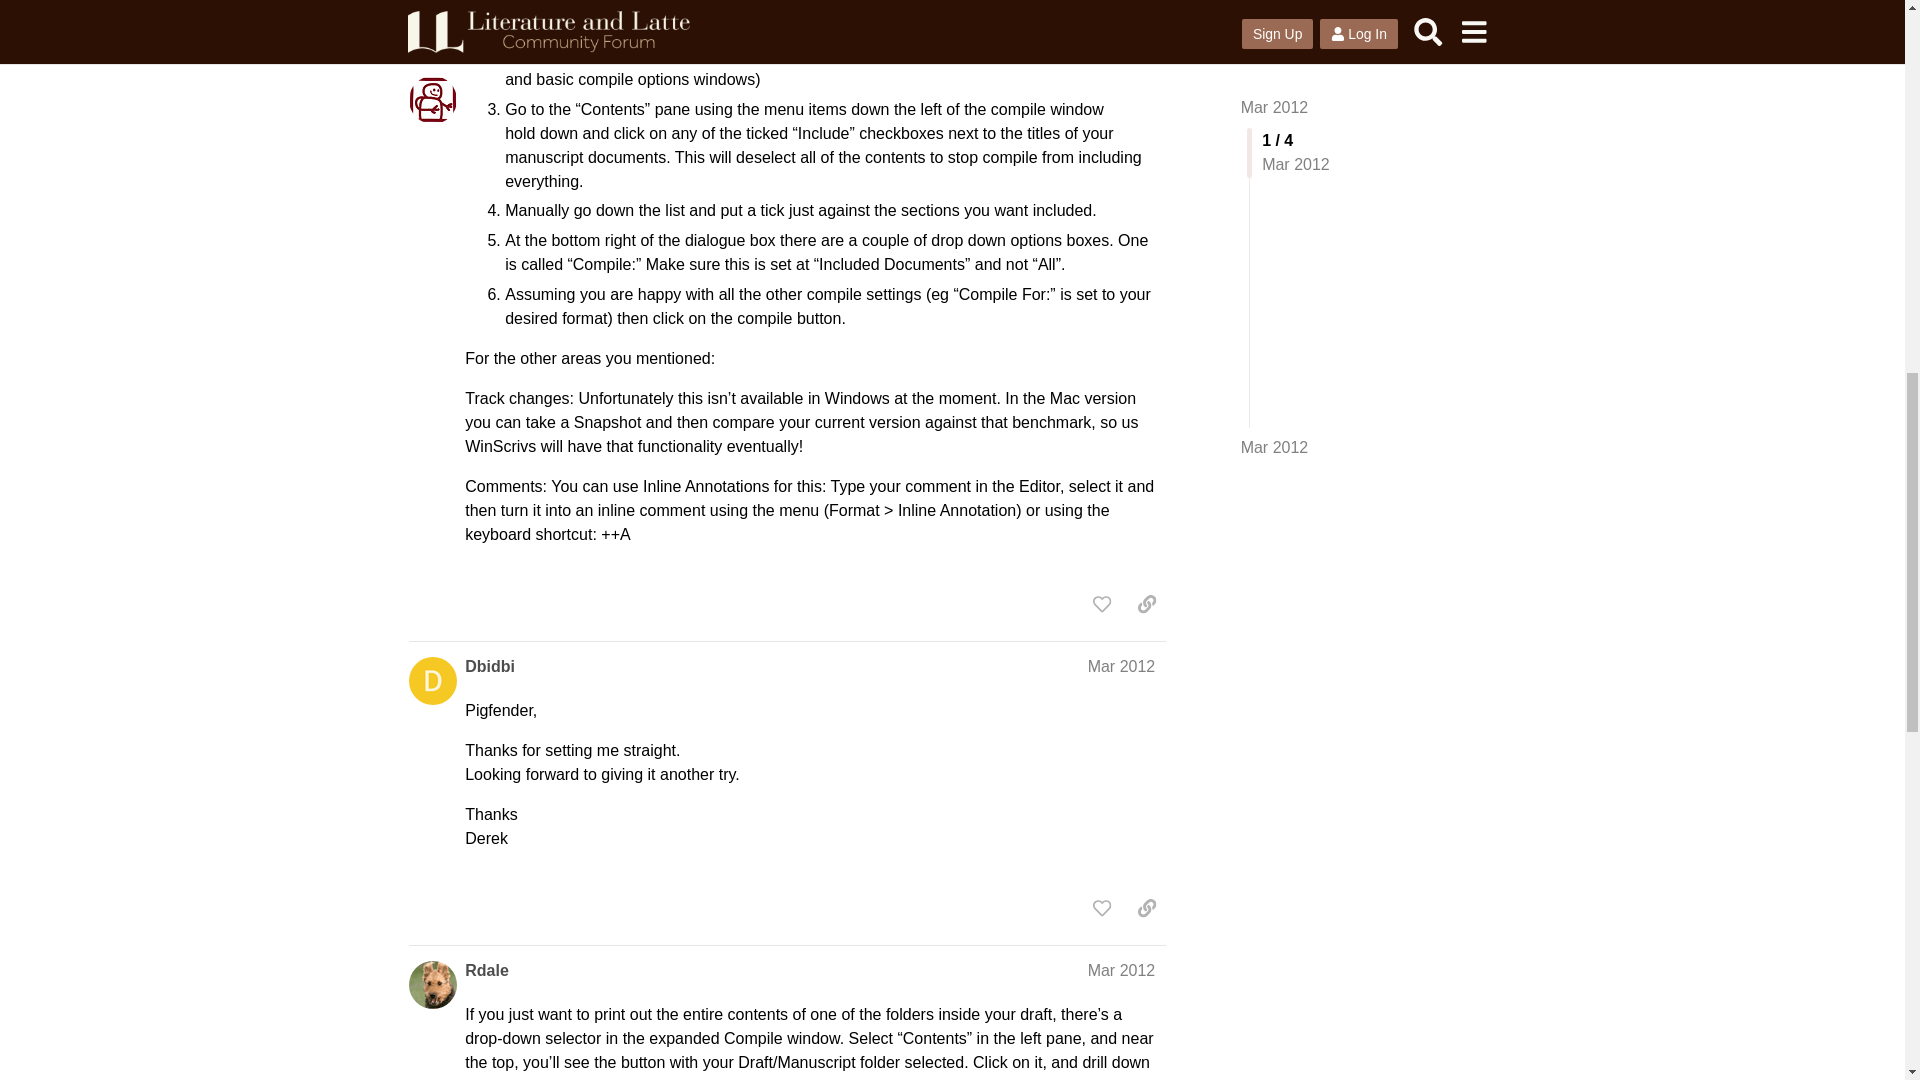  I want to click on Mar 2012, so click(1122, 666).